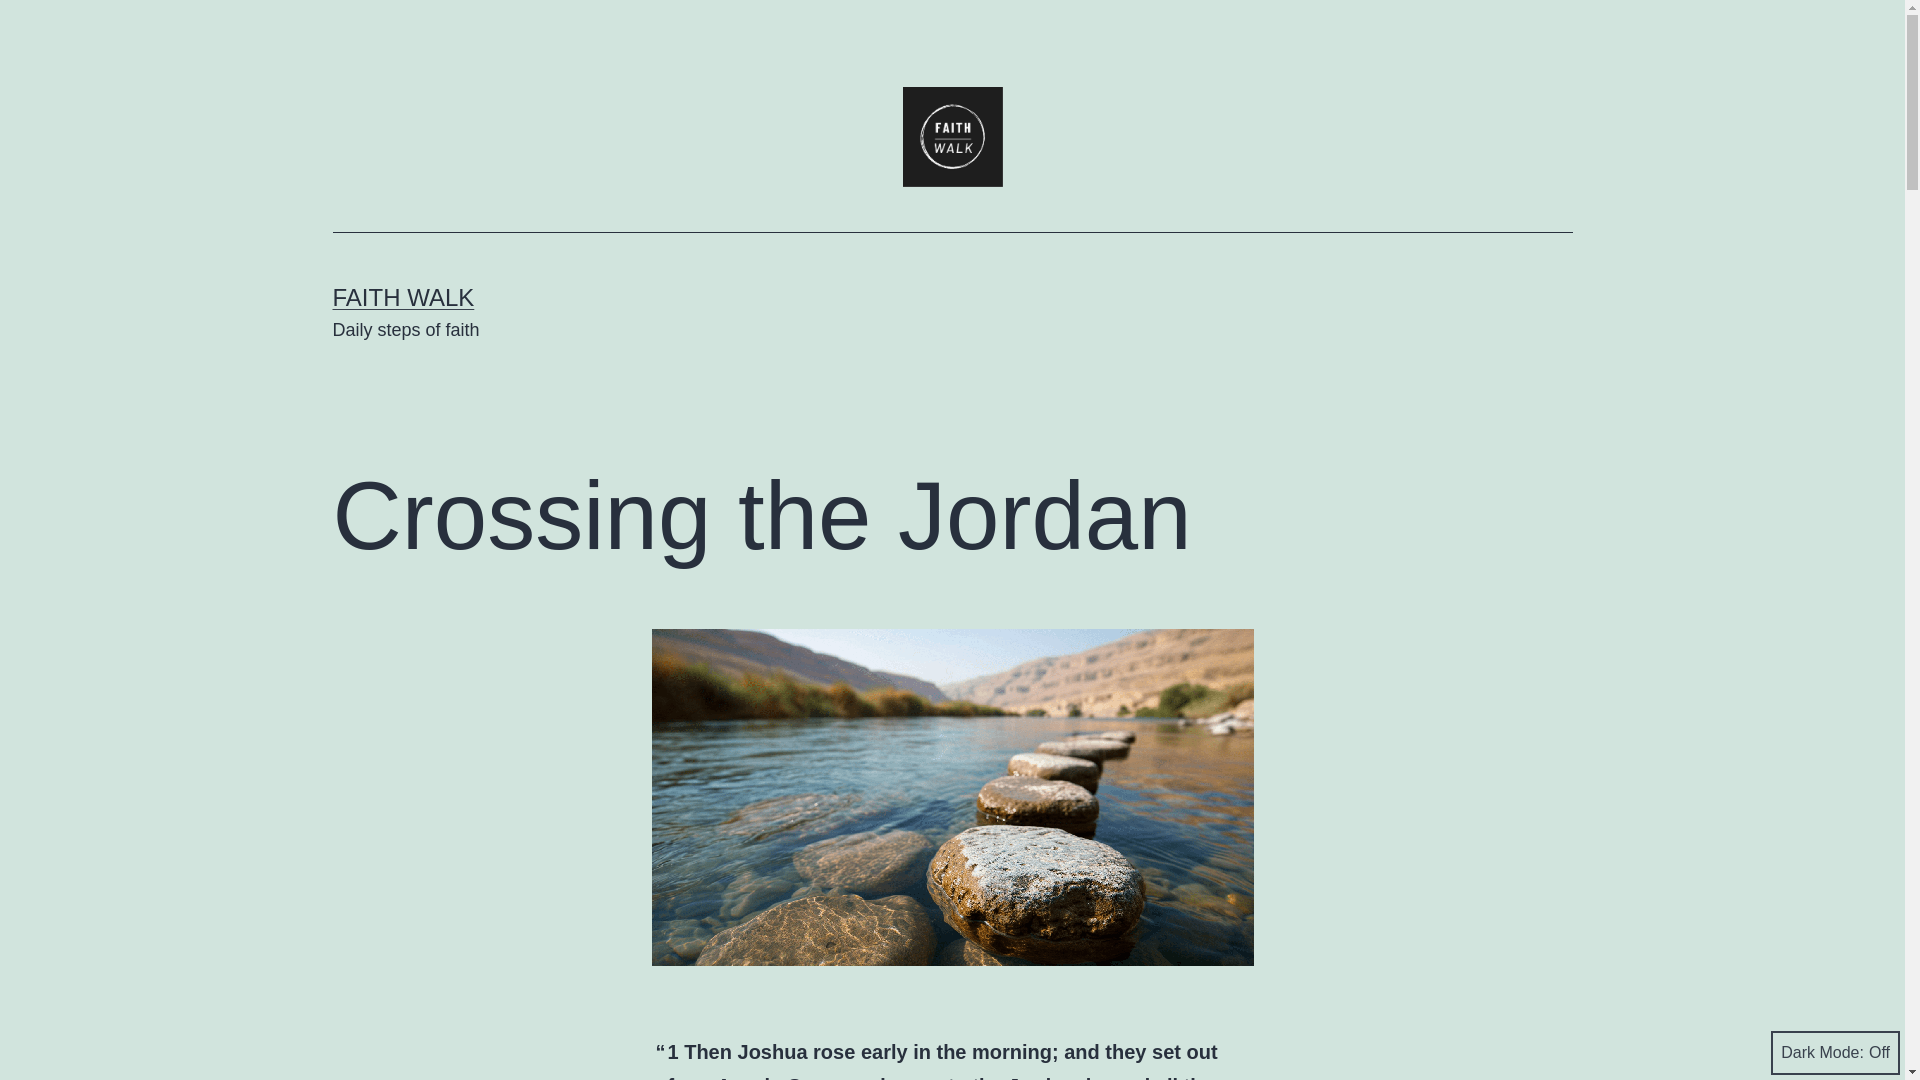  Describe the element at coordinates (1835, 1052) in the screenshot. I see `Dark Mode:` at that location.